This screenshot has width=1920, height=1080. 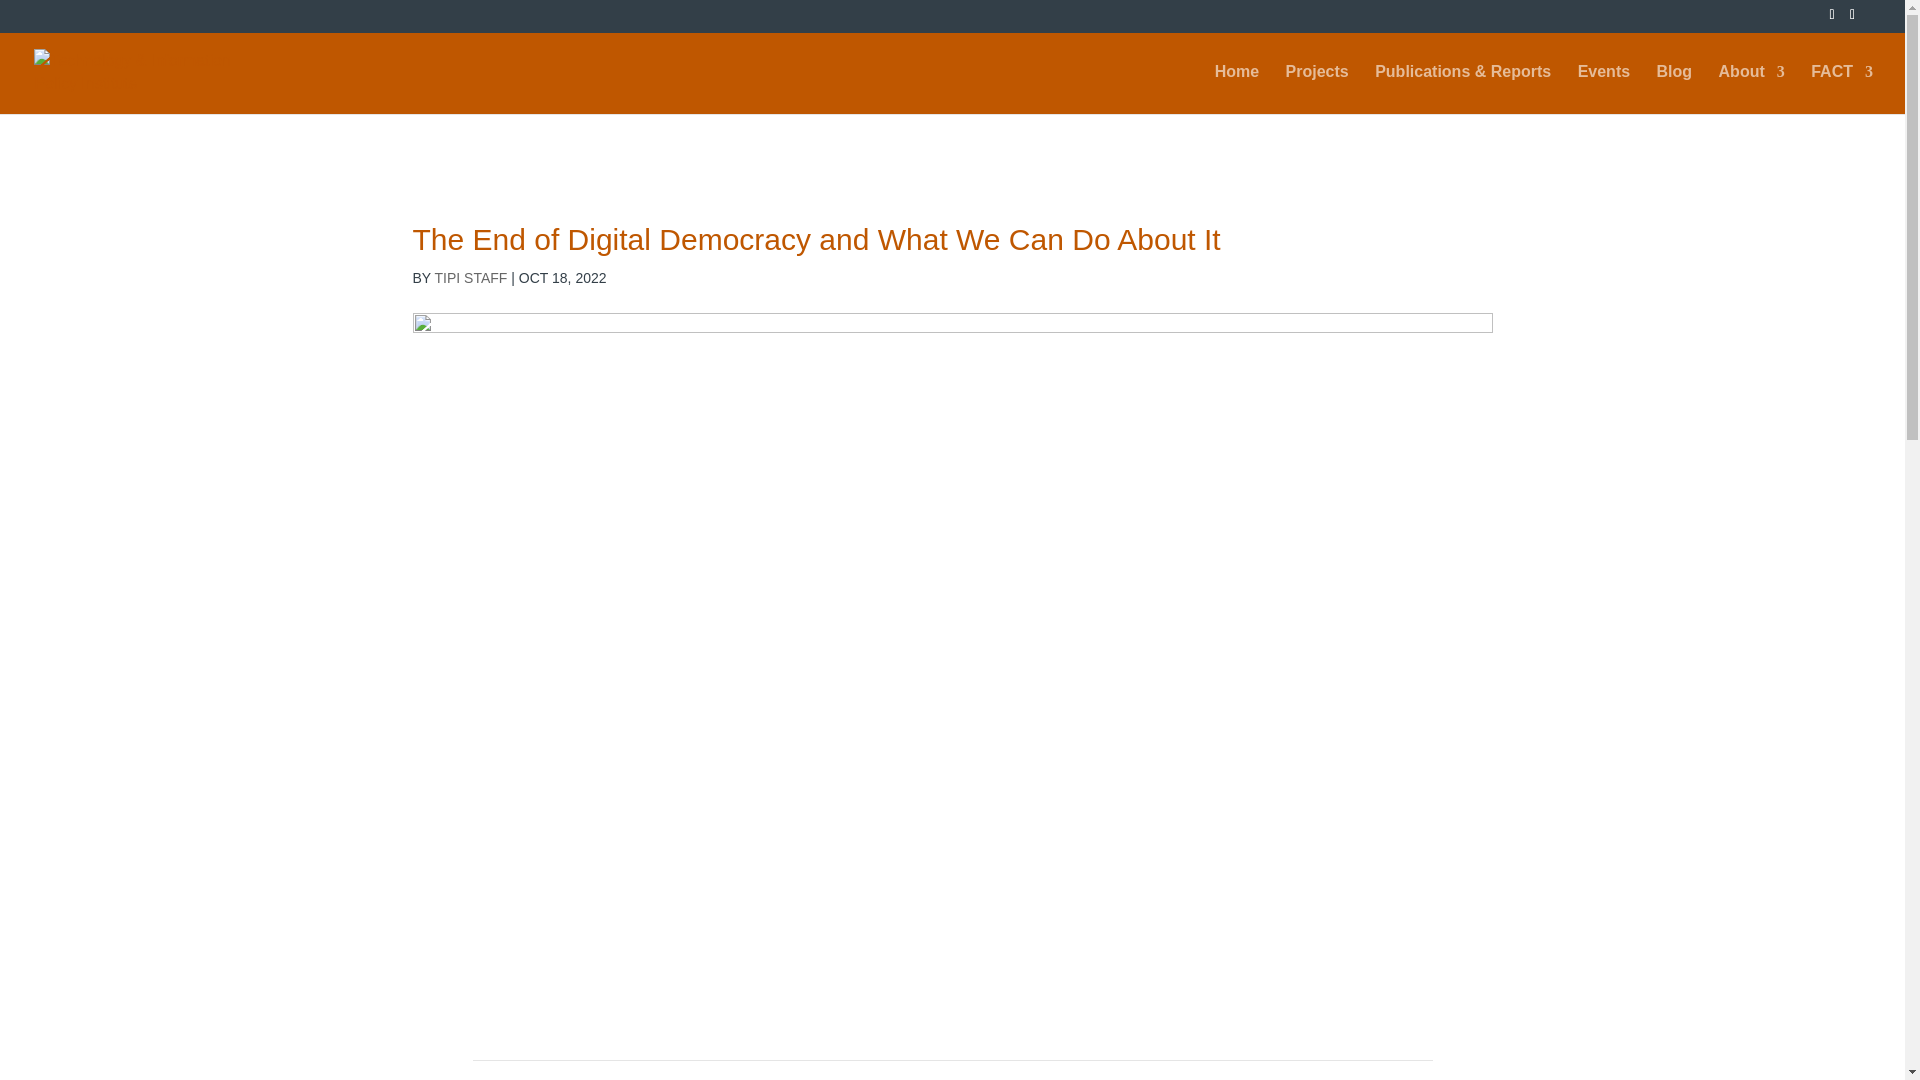 I want to click on About, so click(x=1752, y=89).